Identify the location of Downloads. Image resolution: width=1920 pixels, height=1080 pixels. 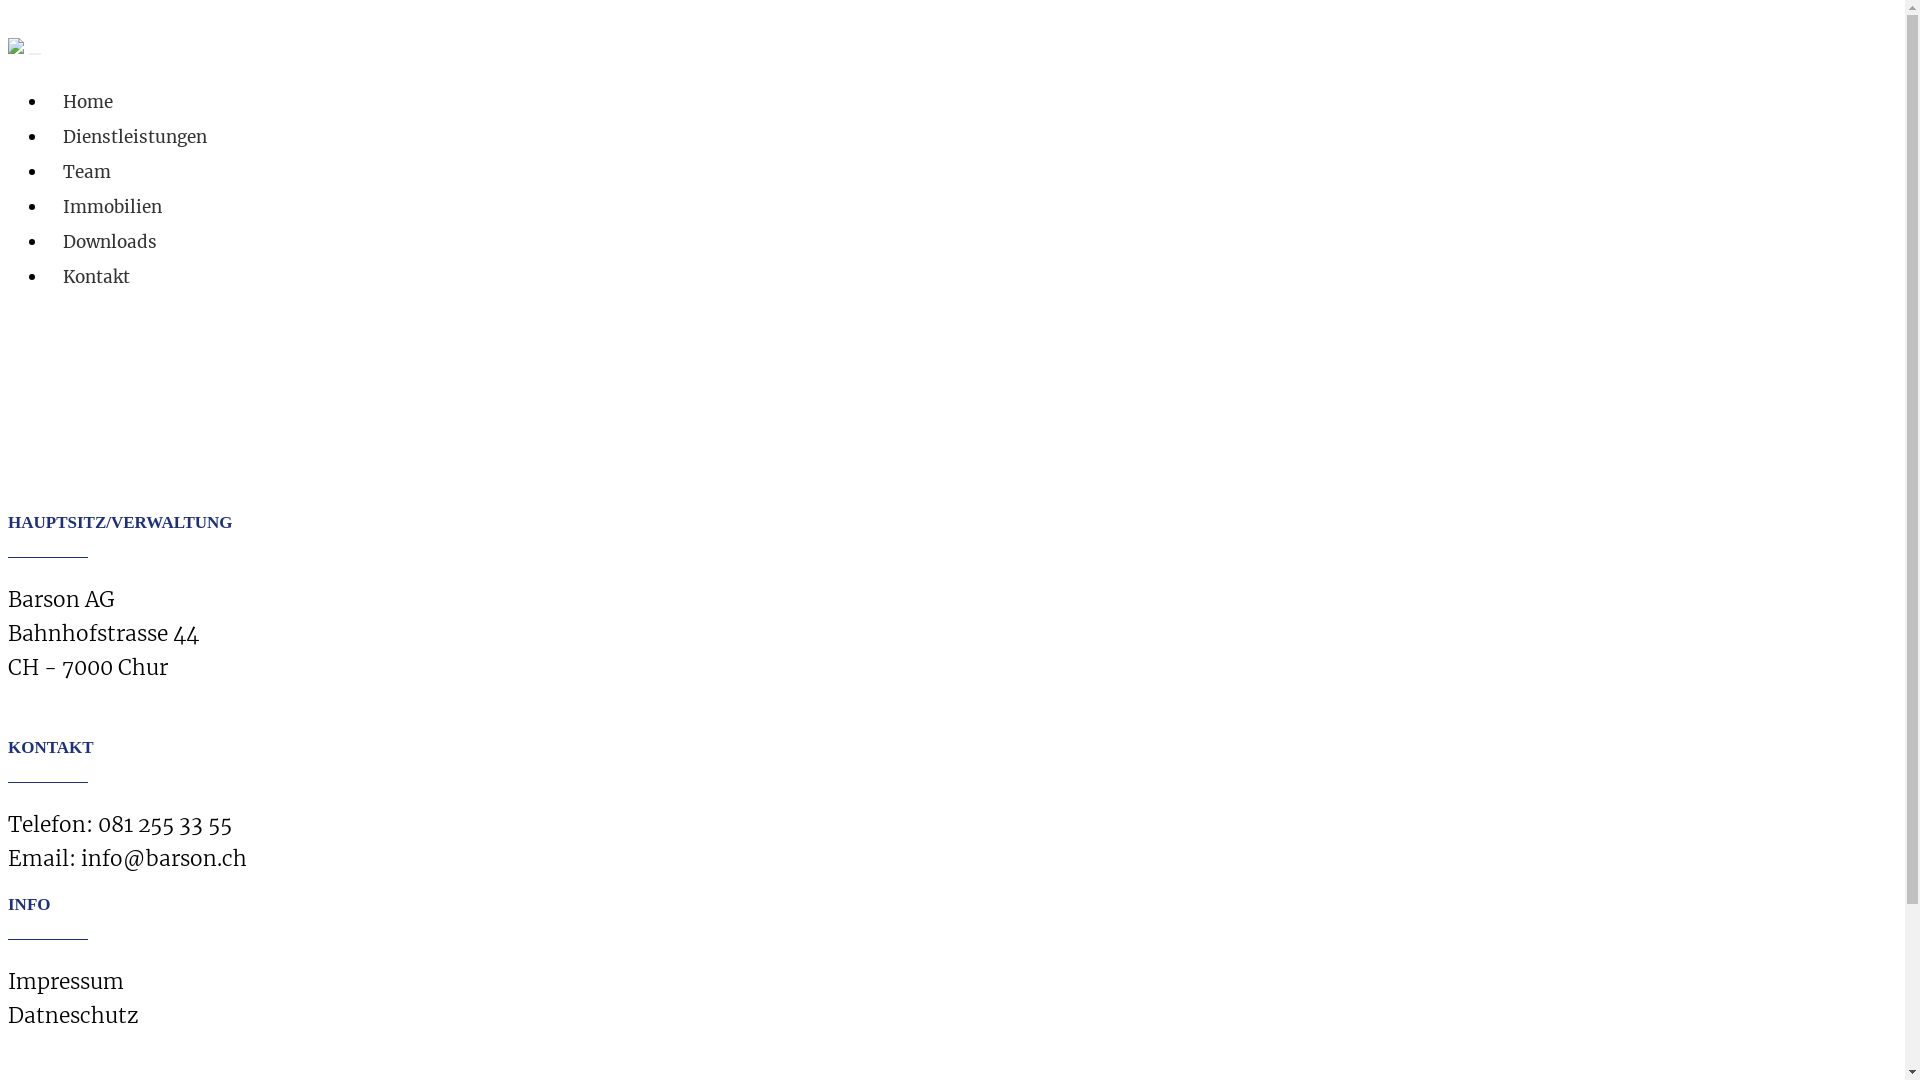
(110, 242).